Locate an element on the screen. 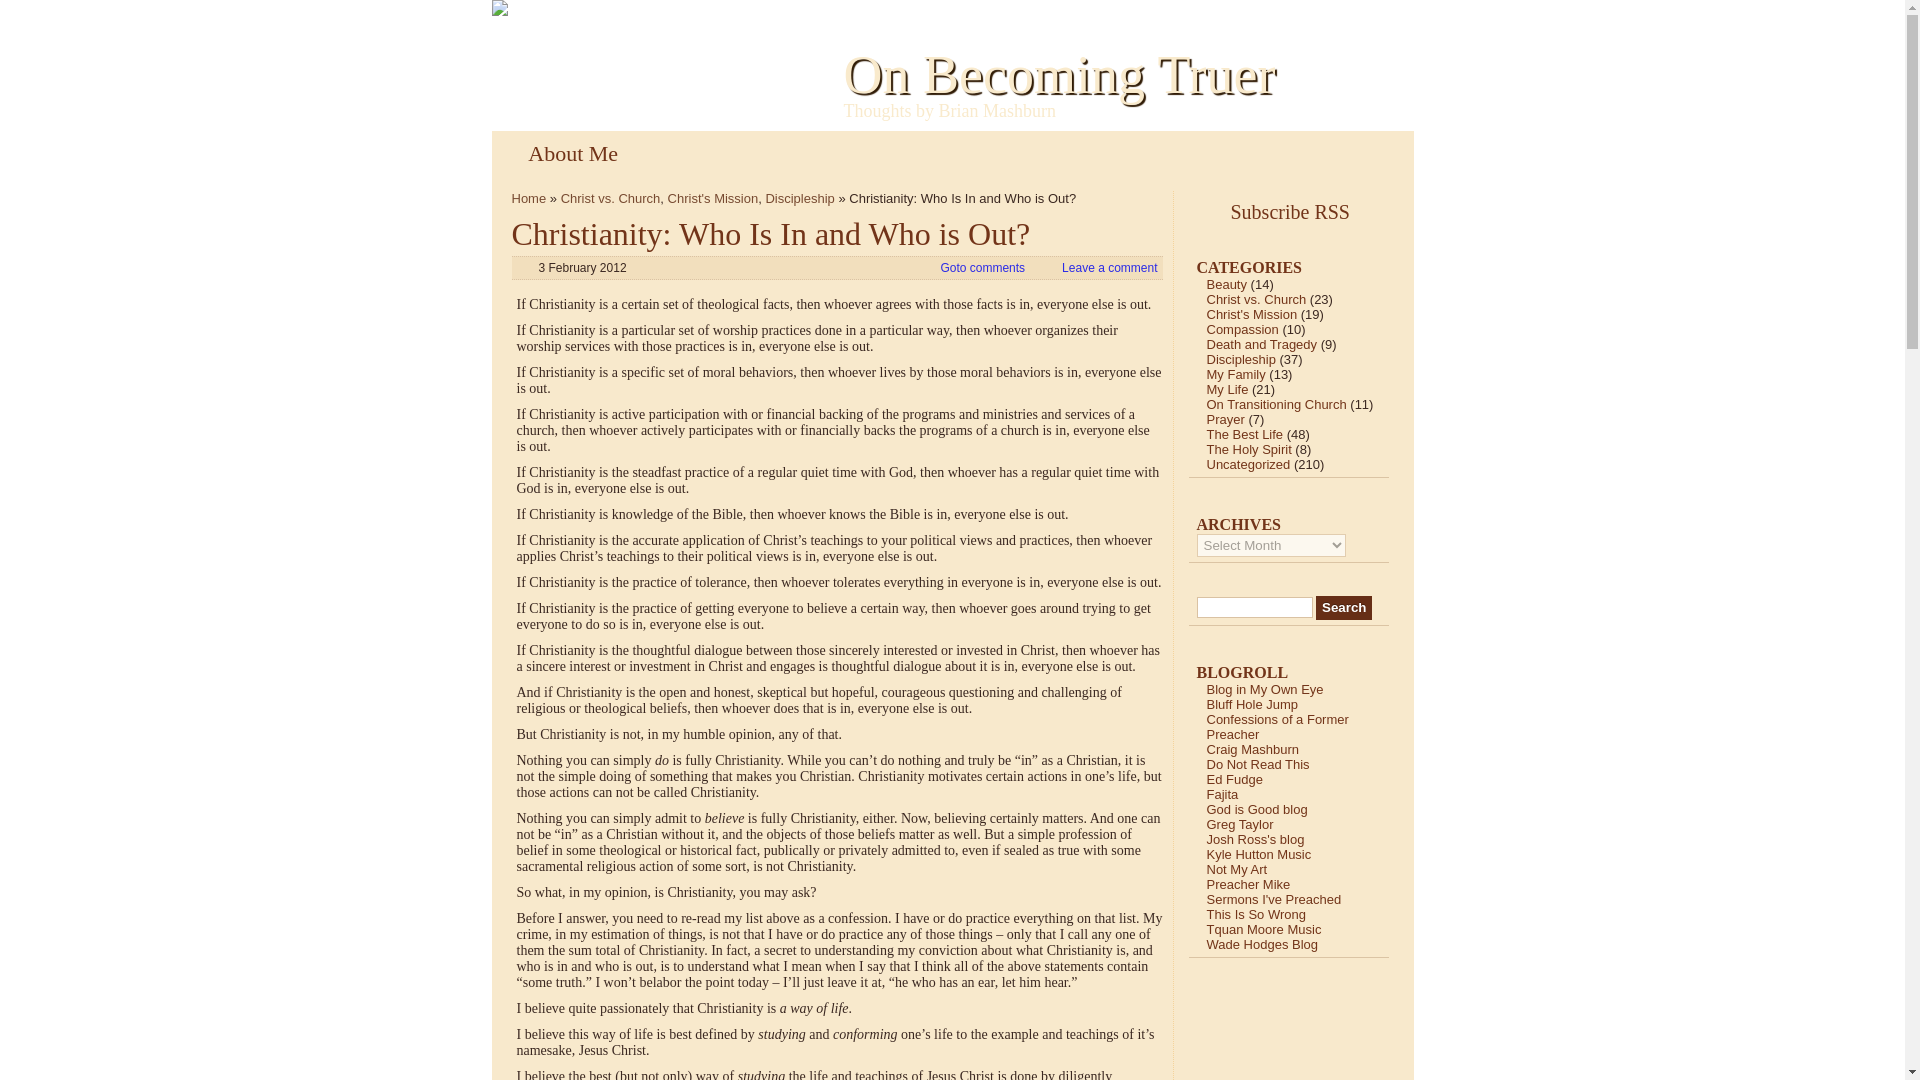  About Me is located at coordinates (572, 153).